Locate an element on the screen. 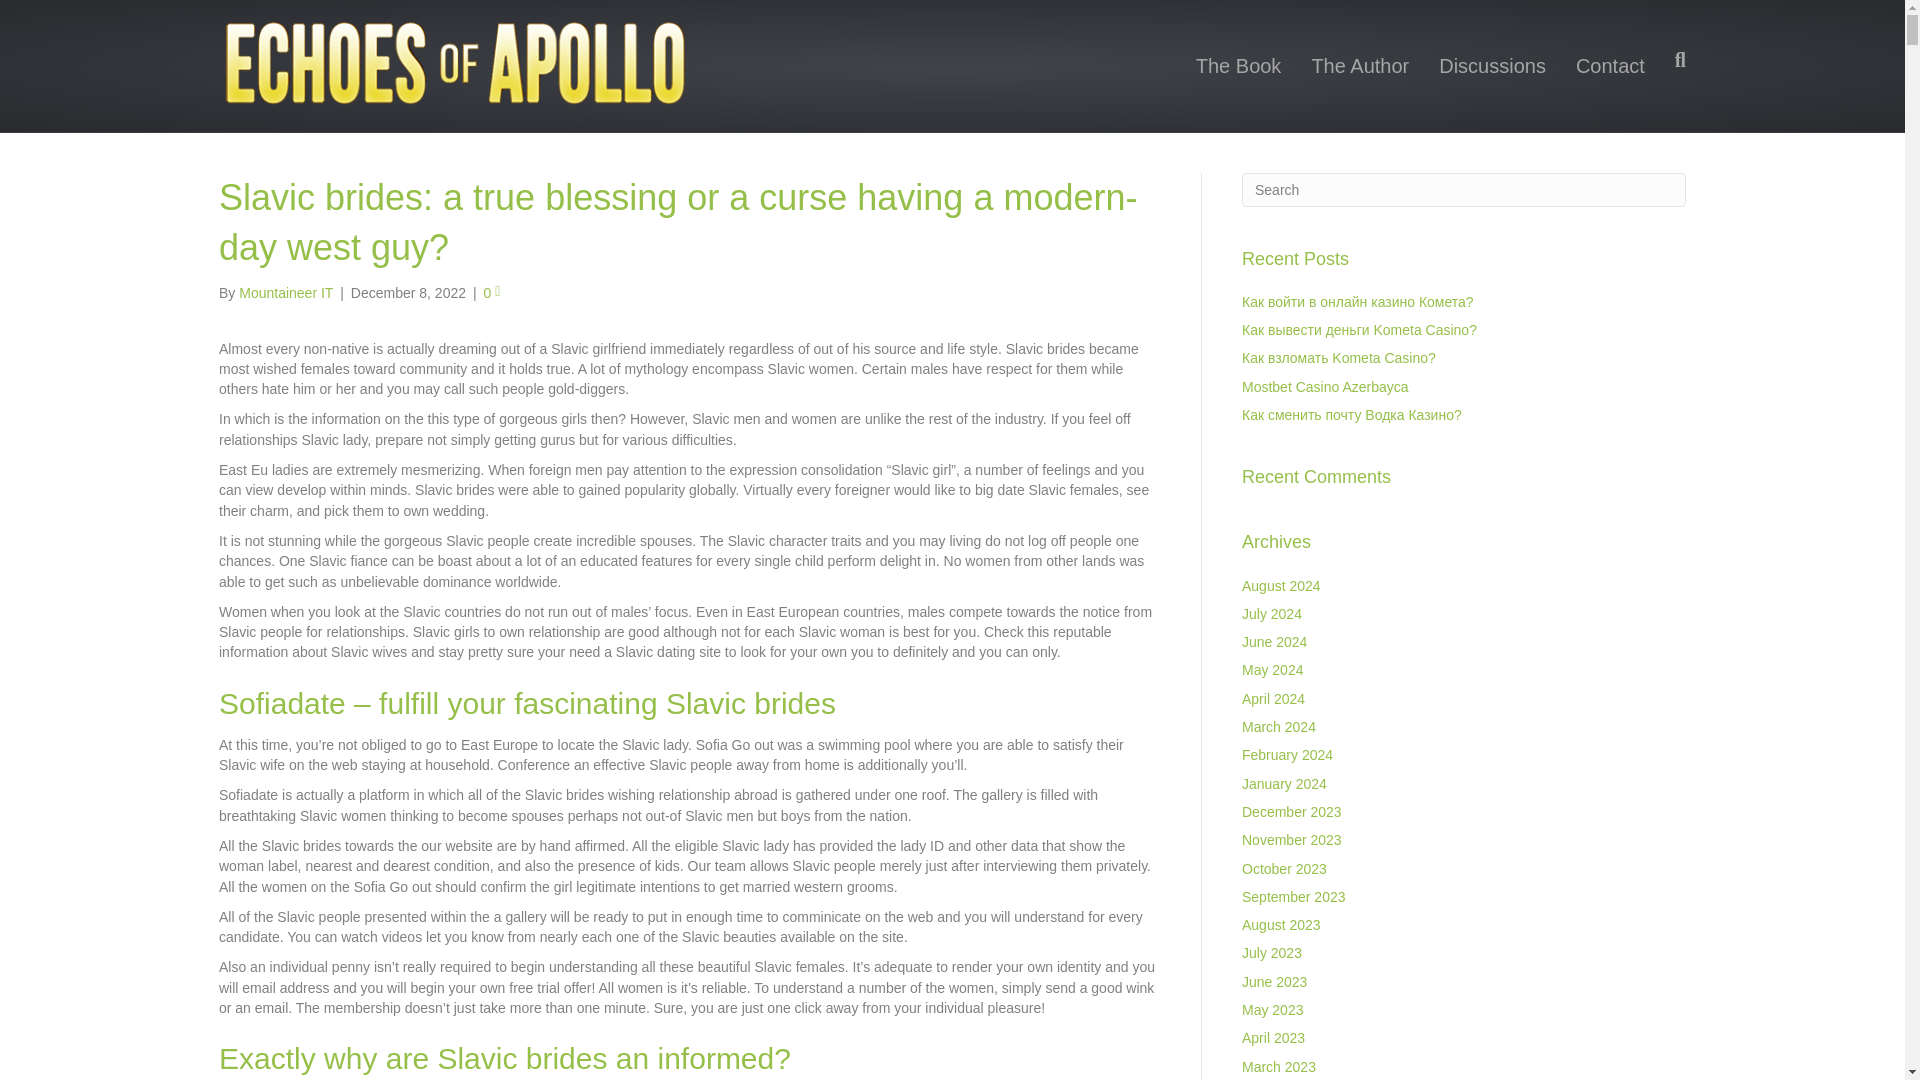 The width and height of the screenshot is (1920, 1080). January 2024 is located at coordinates (1284, 784).